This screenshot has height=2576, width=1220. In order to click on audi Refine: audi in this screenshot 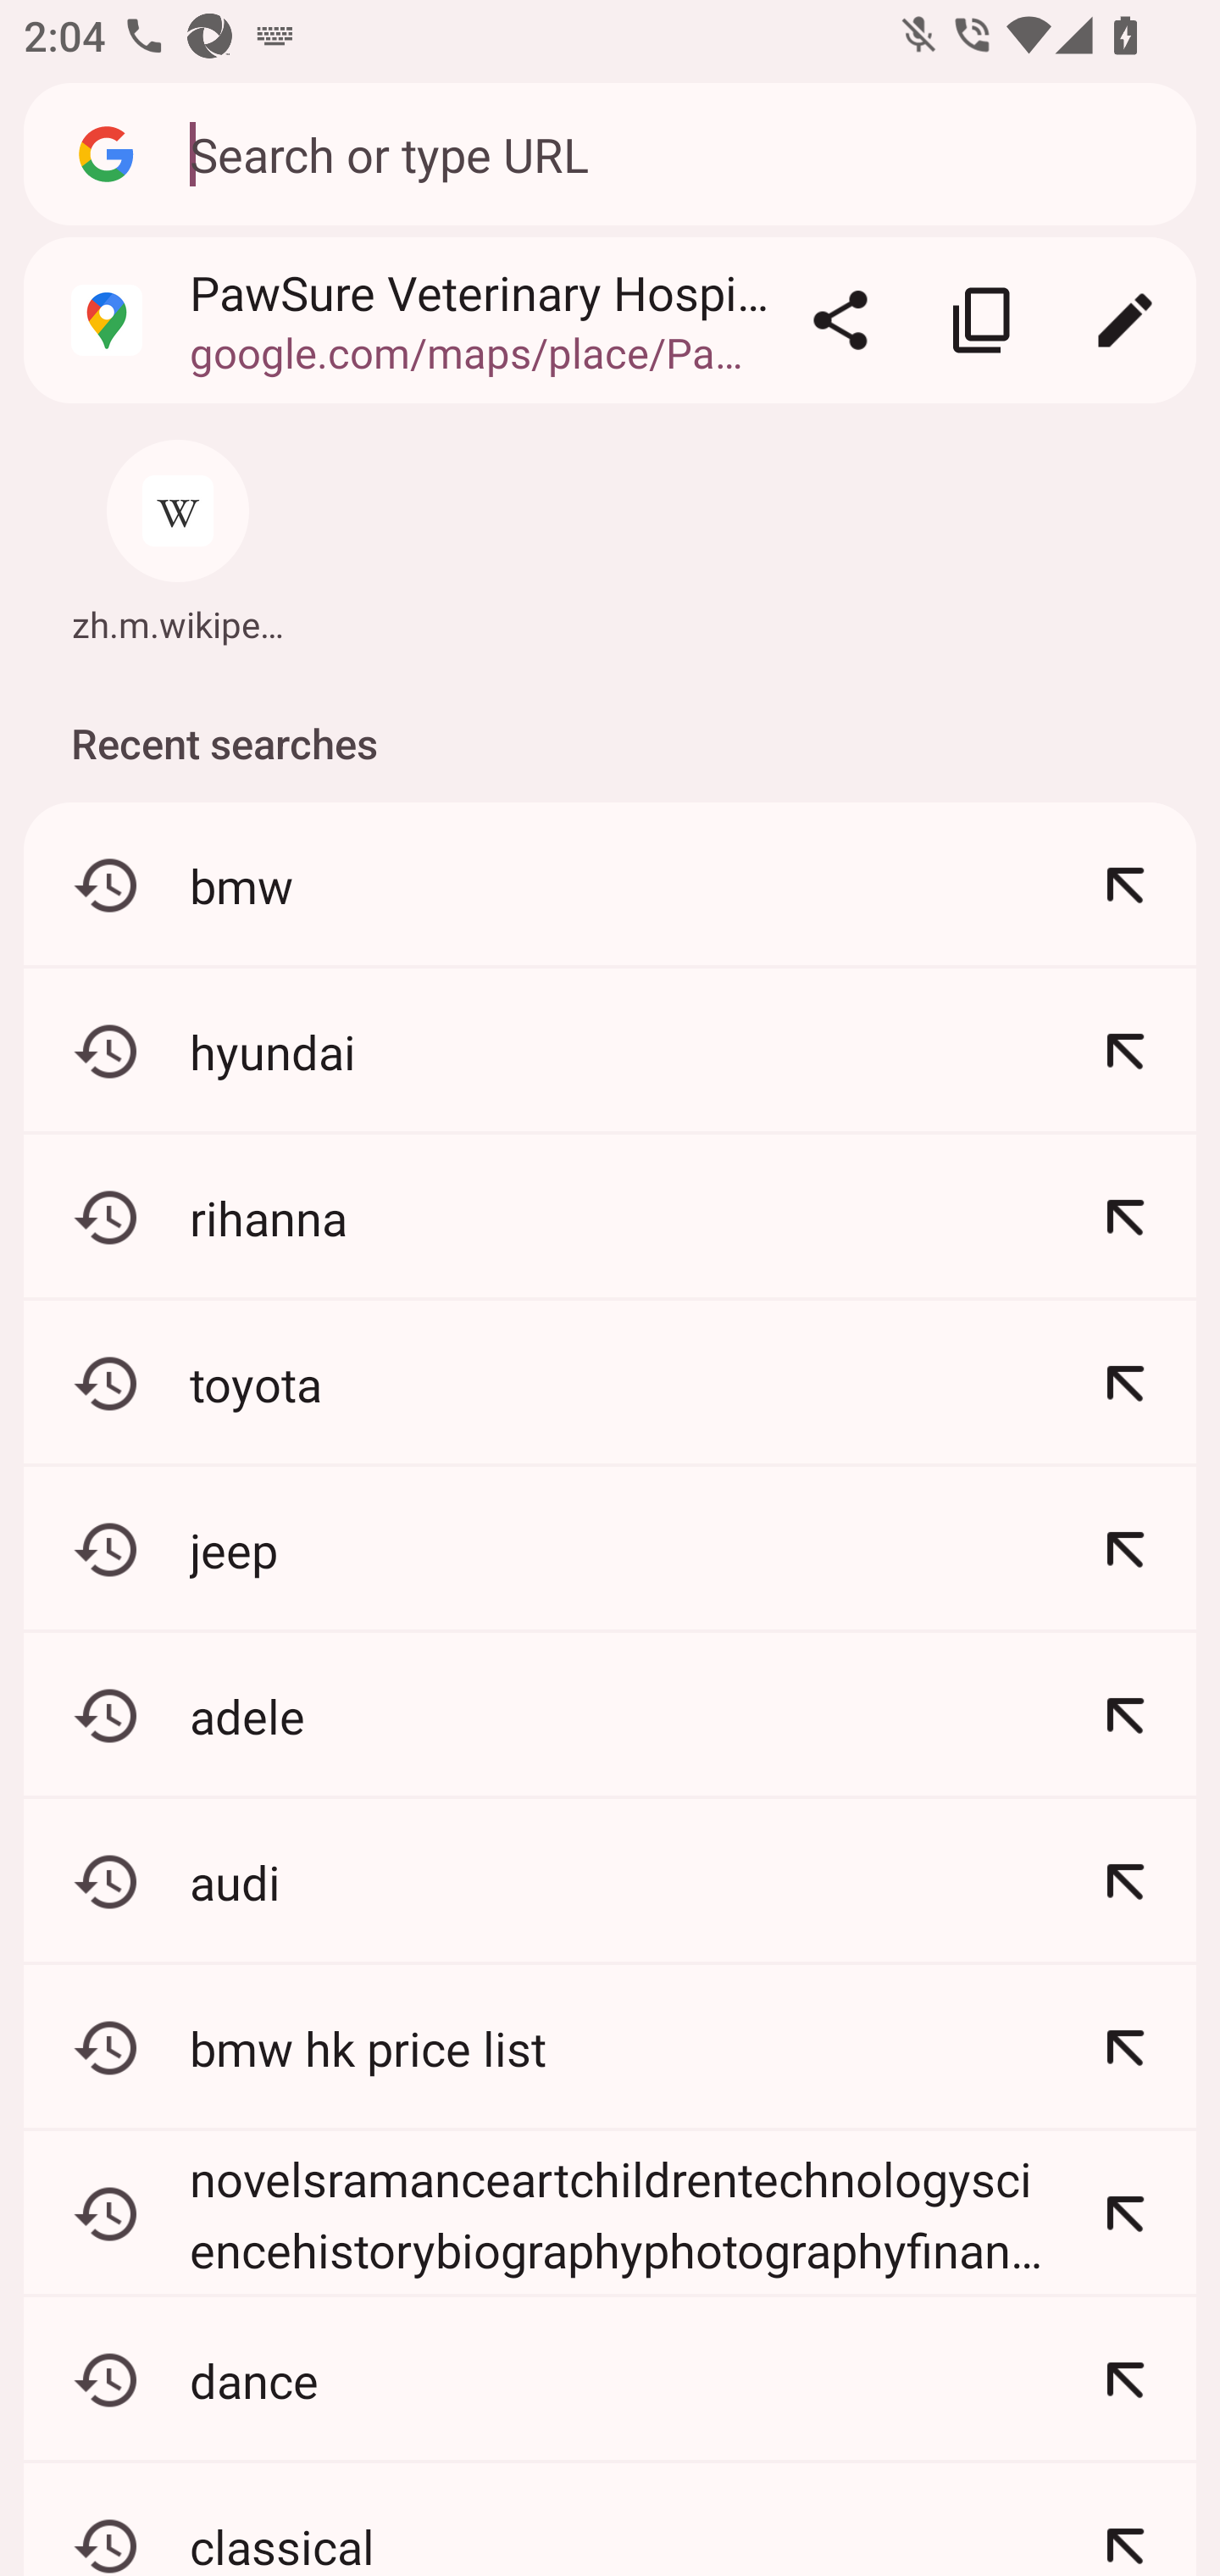, I will do `click(610, 1881)`.